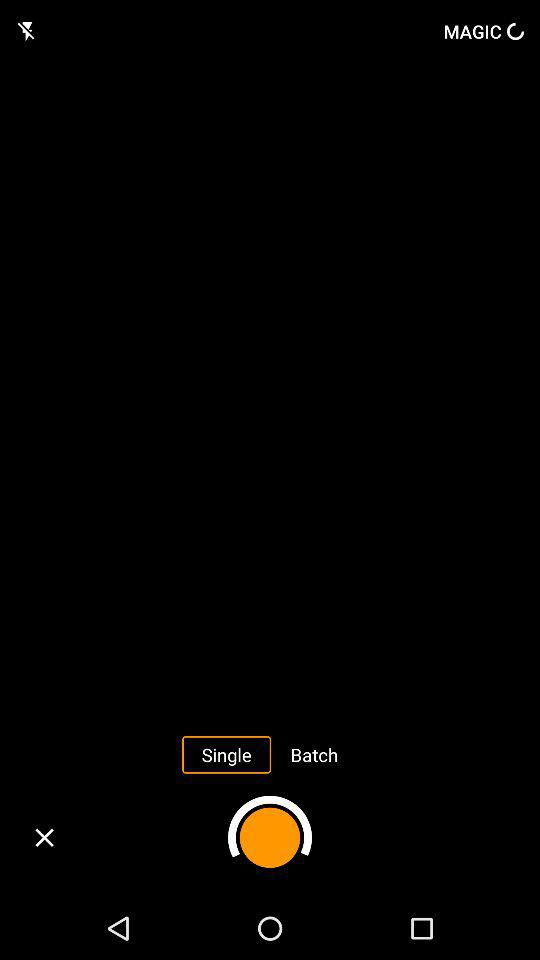 This screenshot has width=540, height=960. I want to click on click item at the top left corner, so click(28, 31).